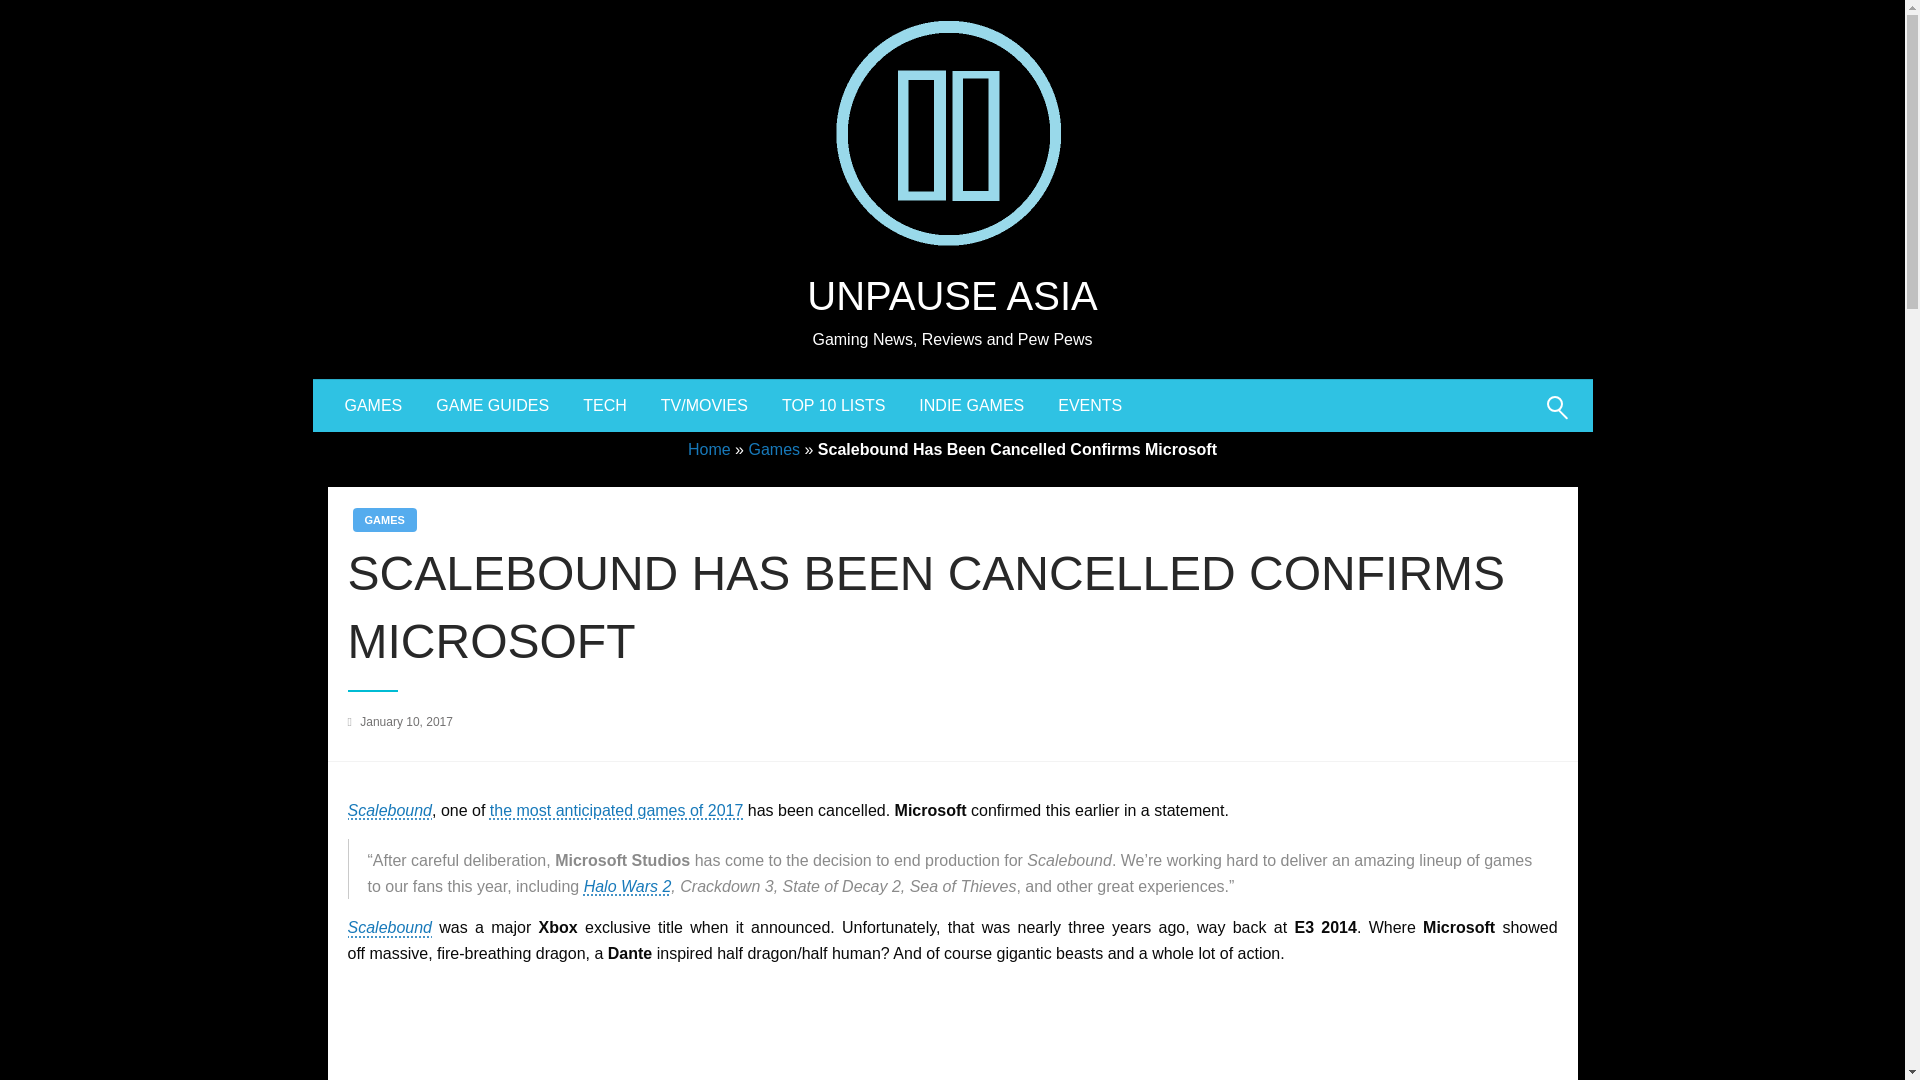 The height and width of the screenshot is (1080, 1920). What do you see at coordinates (616, 810) in the screenshot?
I see `the most anticipated games of 2017` at bounding box center [616, 810].